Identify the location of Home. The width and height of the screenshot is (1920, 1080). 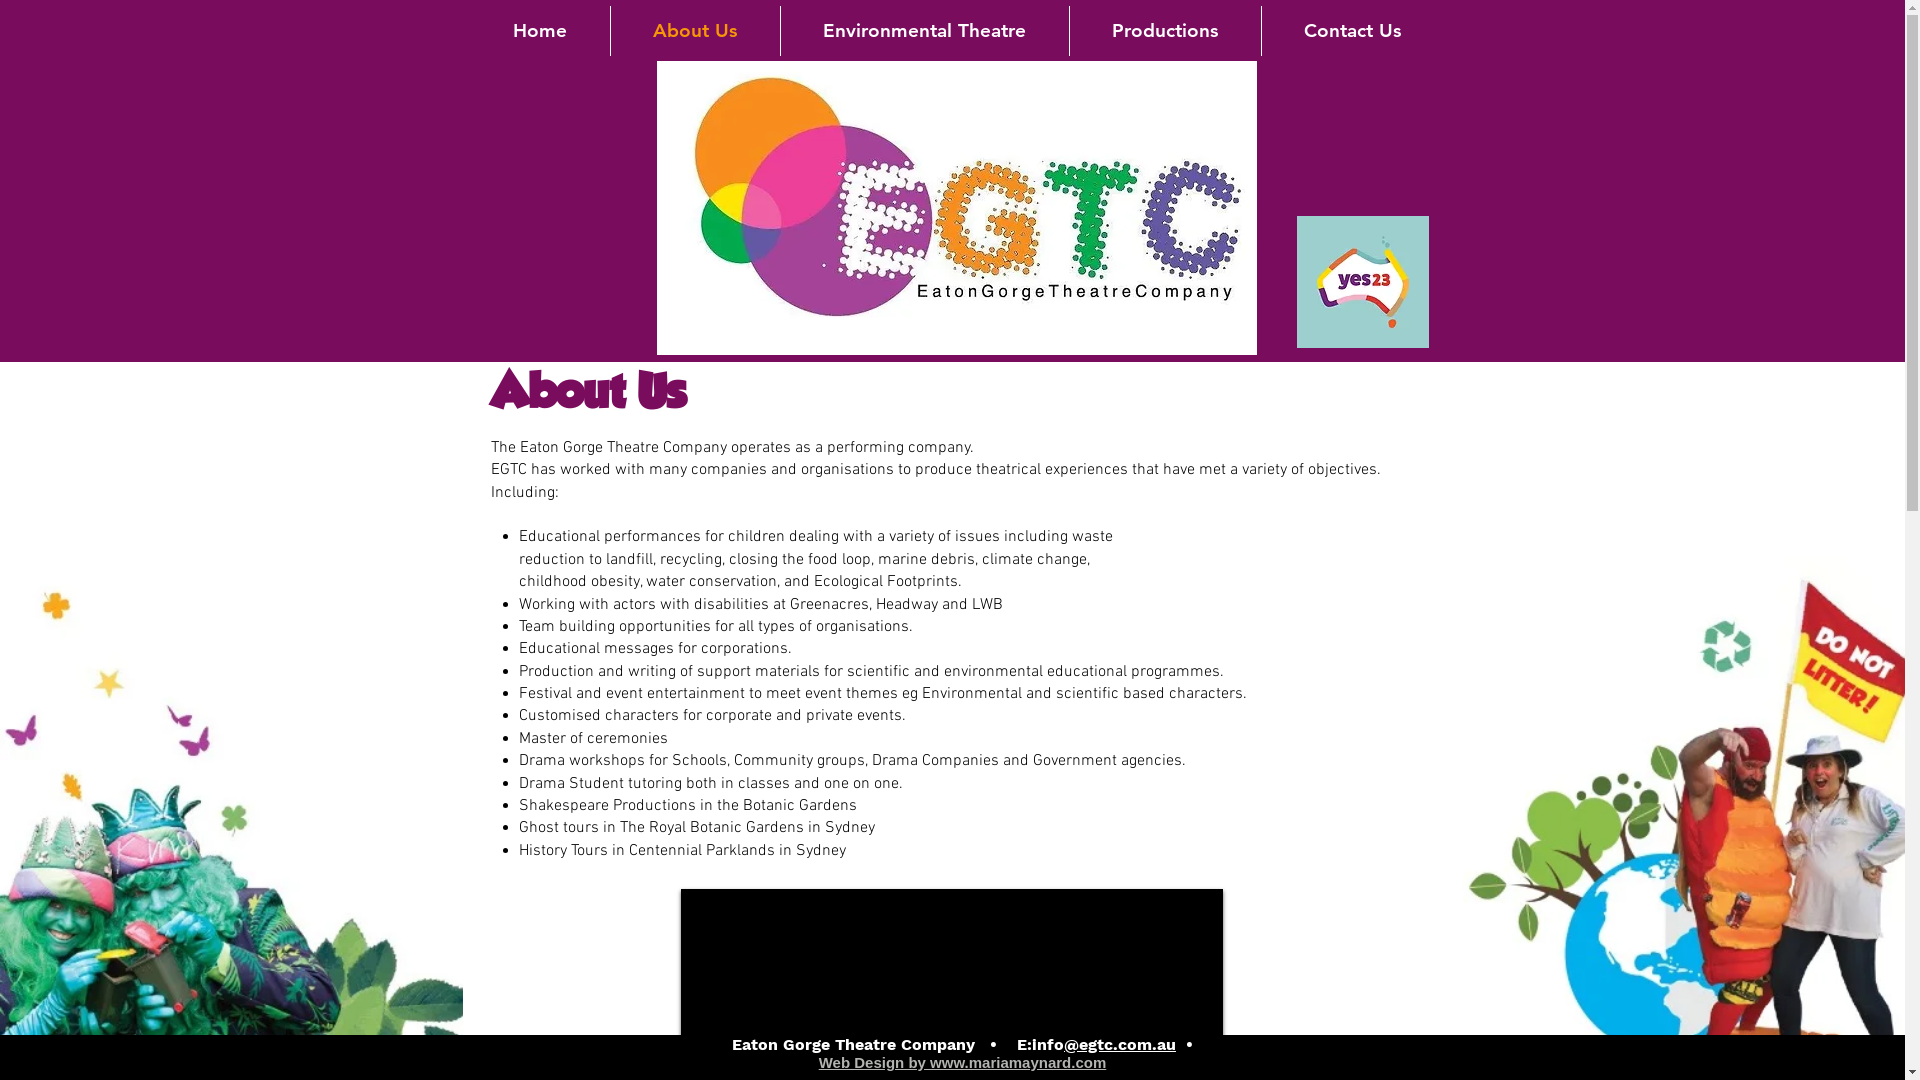
(540, 31).